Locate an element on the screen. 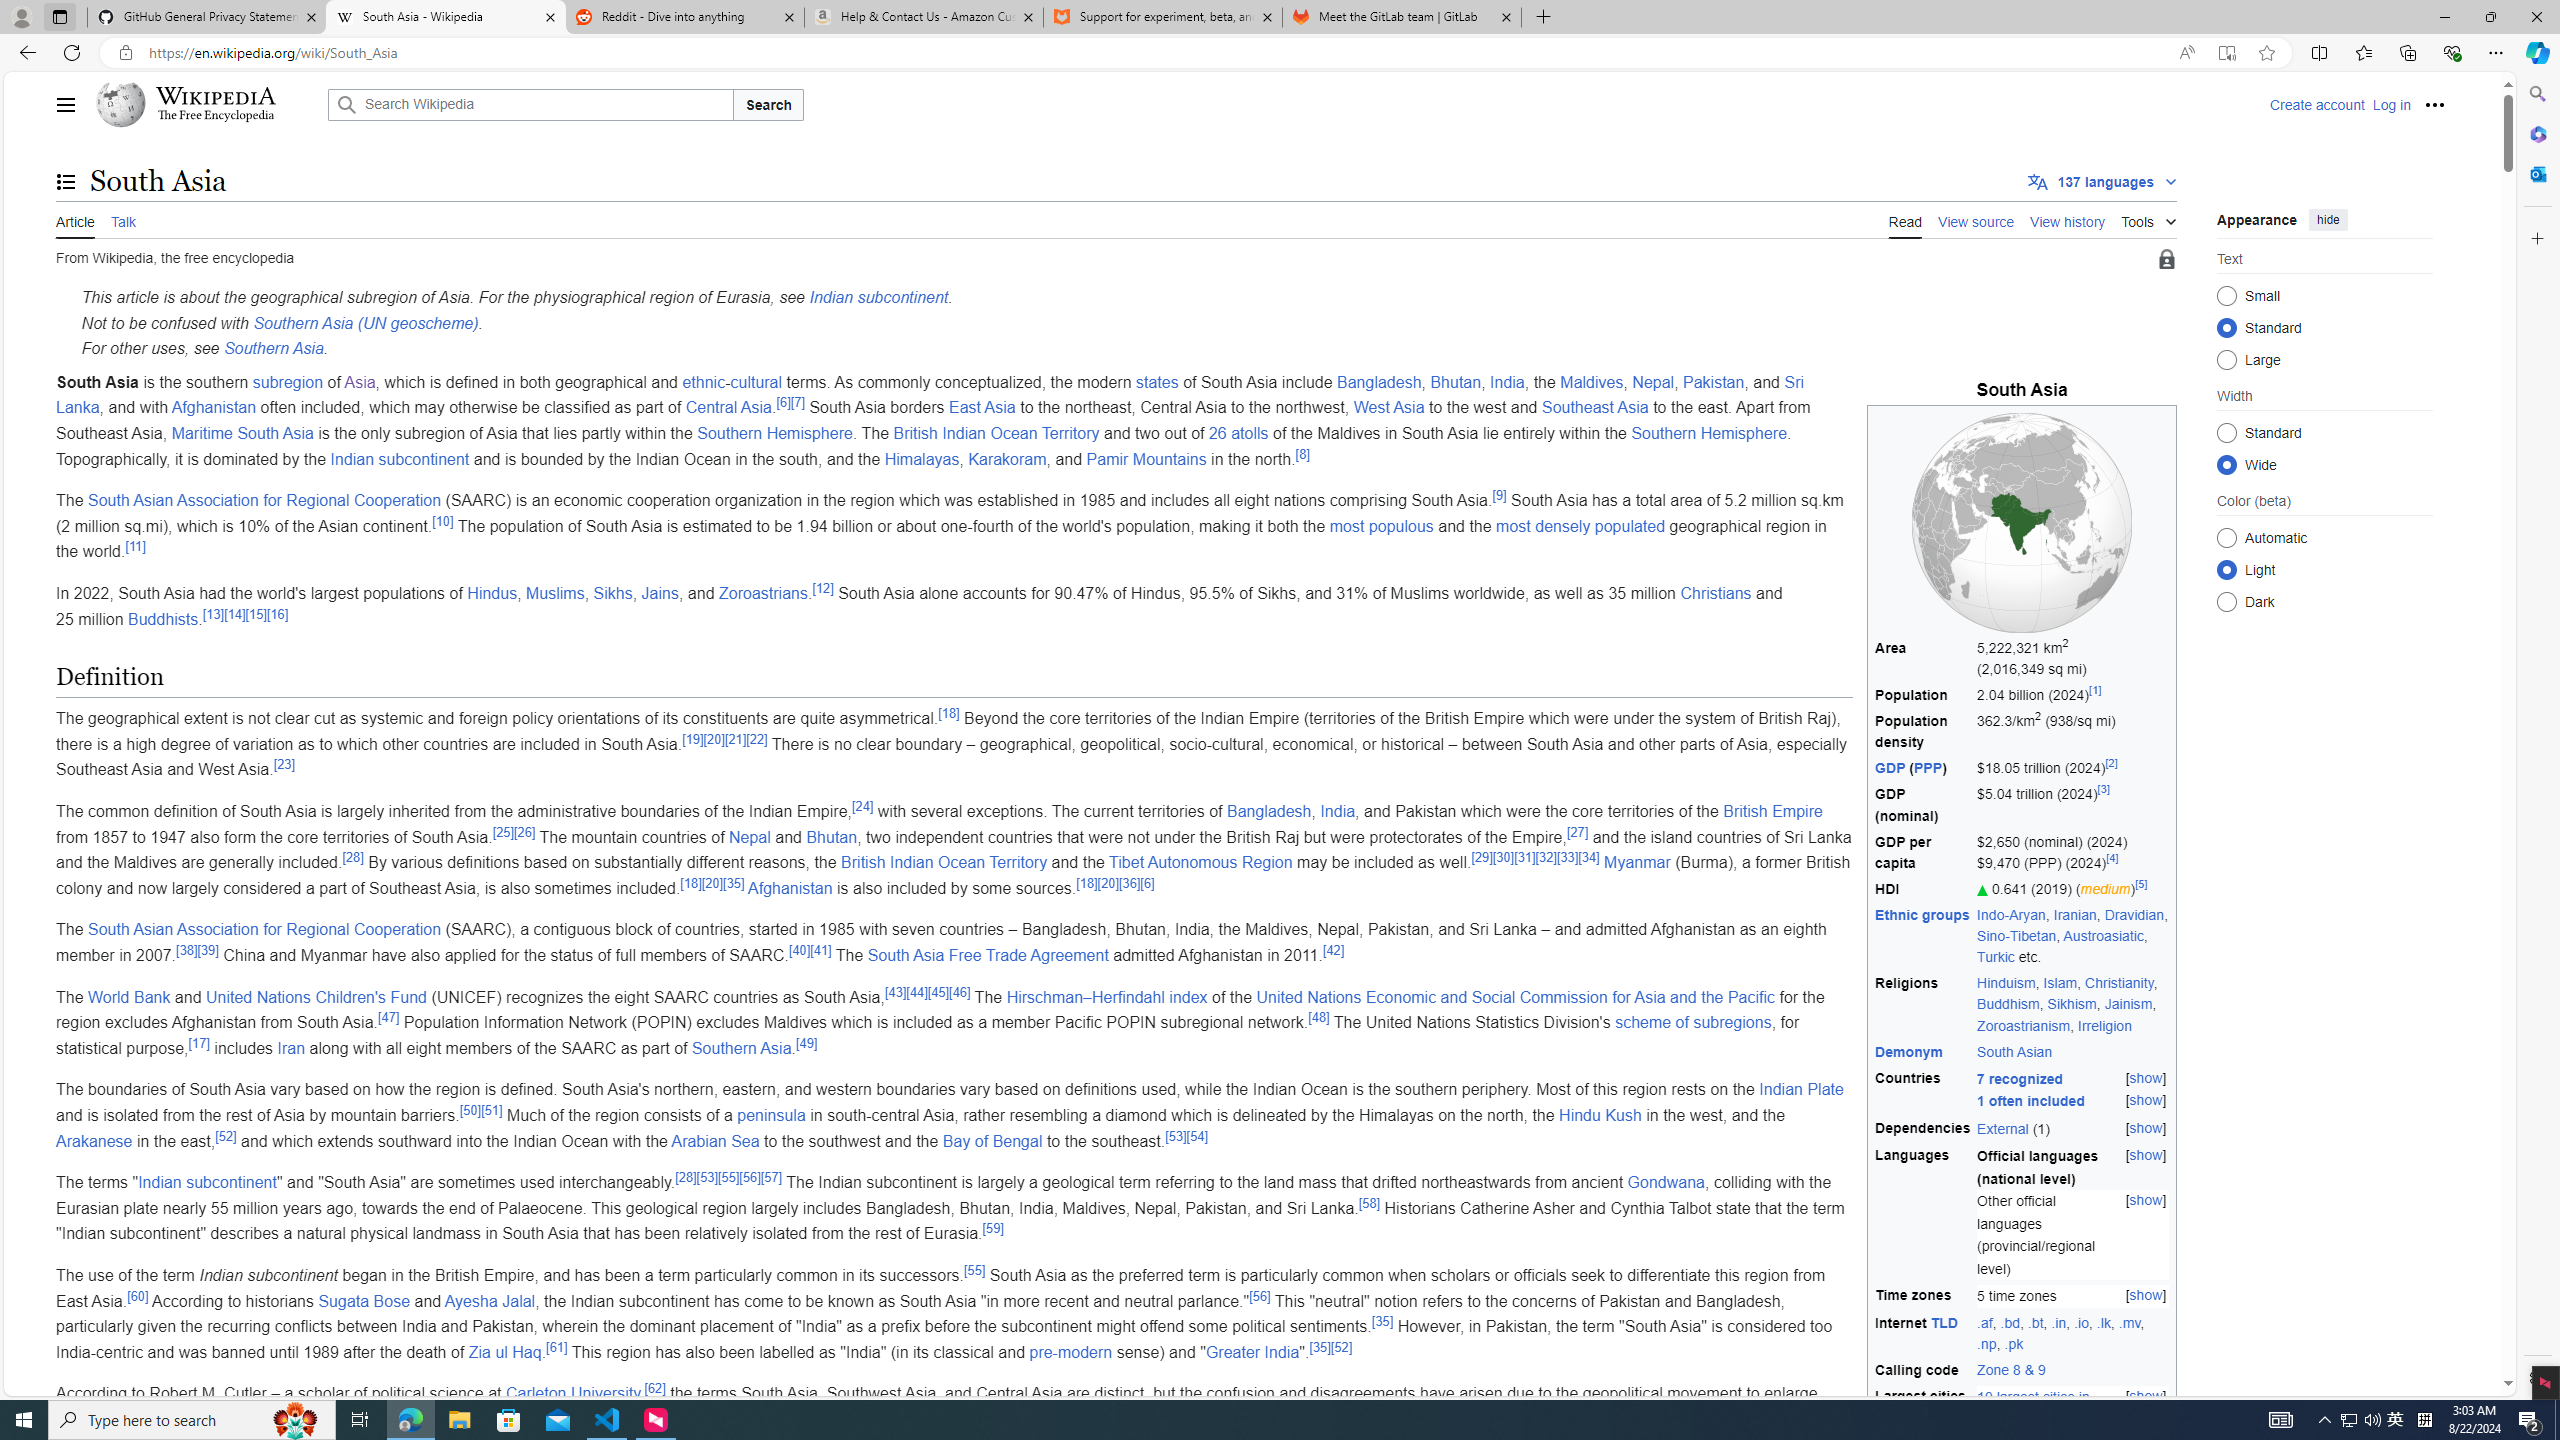 The width and height of the screenshot is (2560, 1440). Personal tools is located at coordinates (2434, 104).